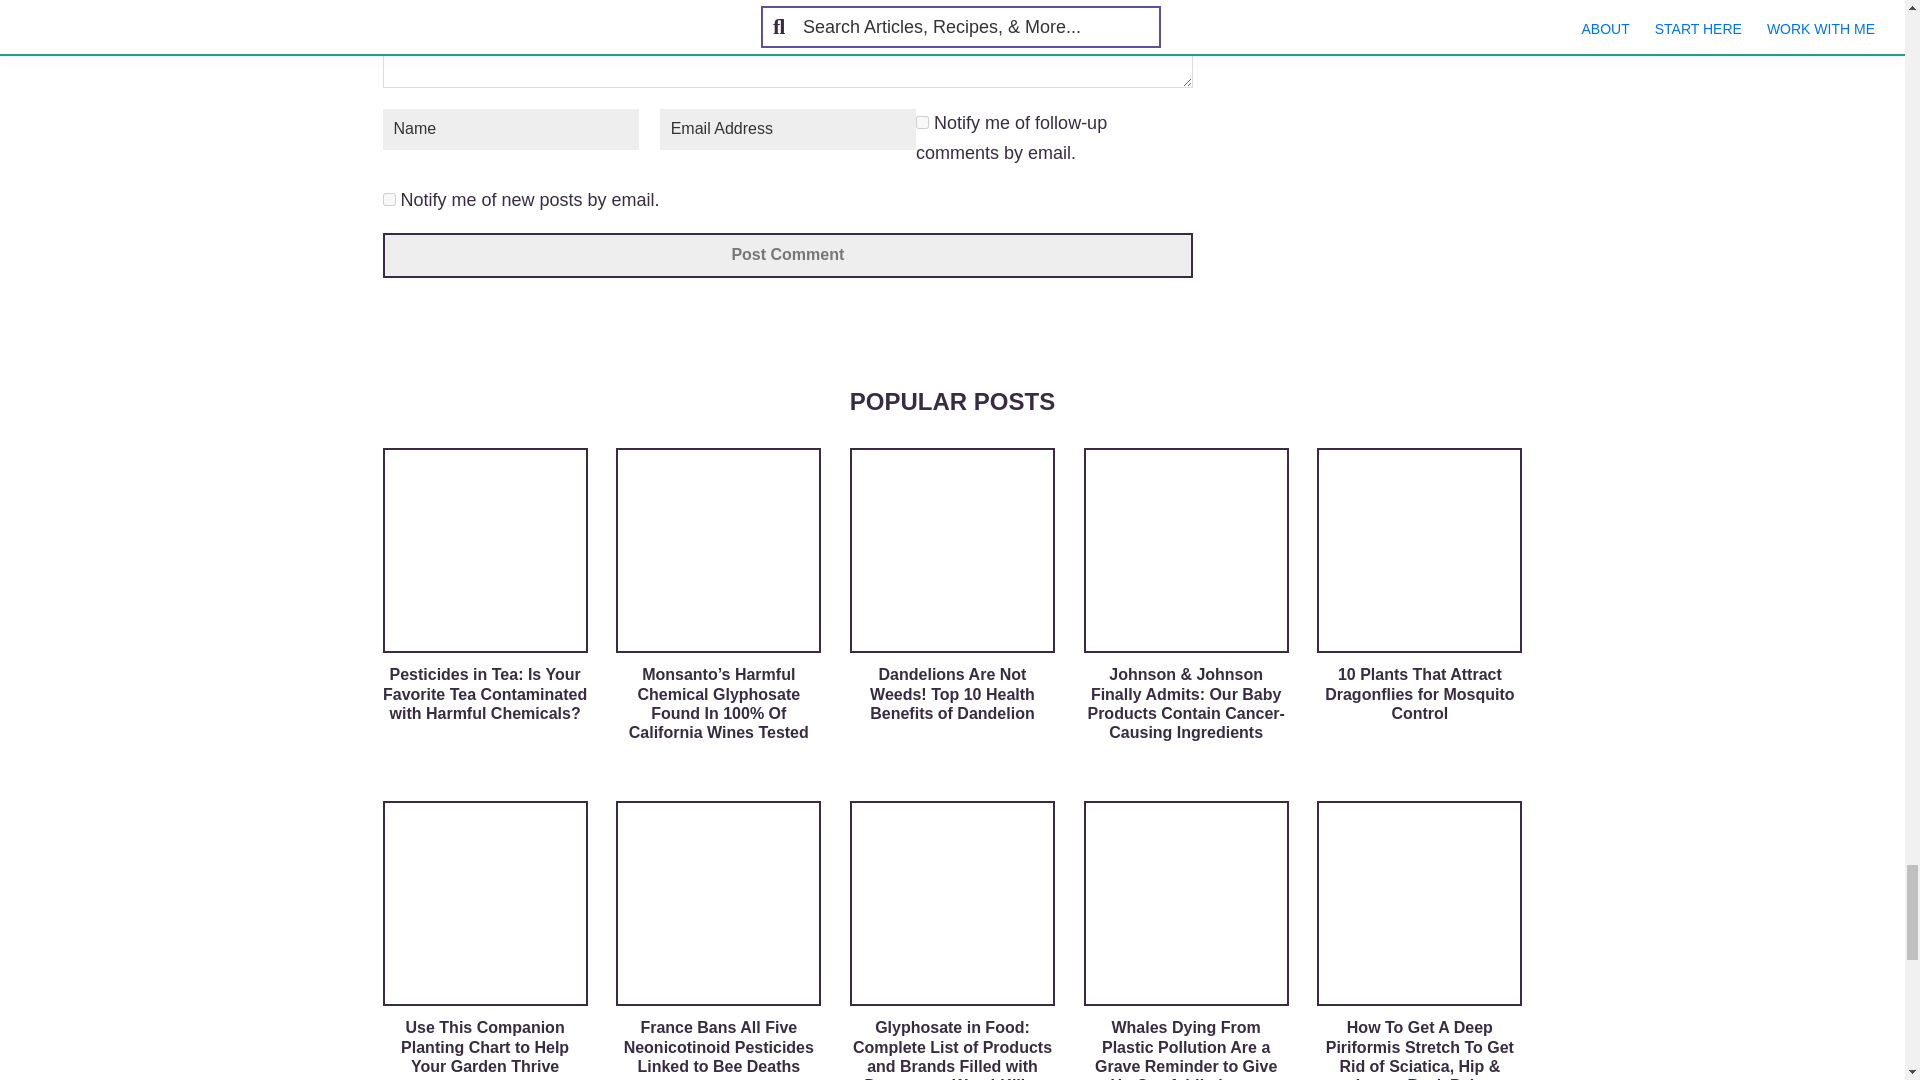  Describe the element at coordinates (922, 122) in the screenshot. I see `subscribe` at that location.